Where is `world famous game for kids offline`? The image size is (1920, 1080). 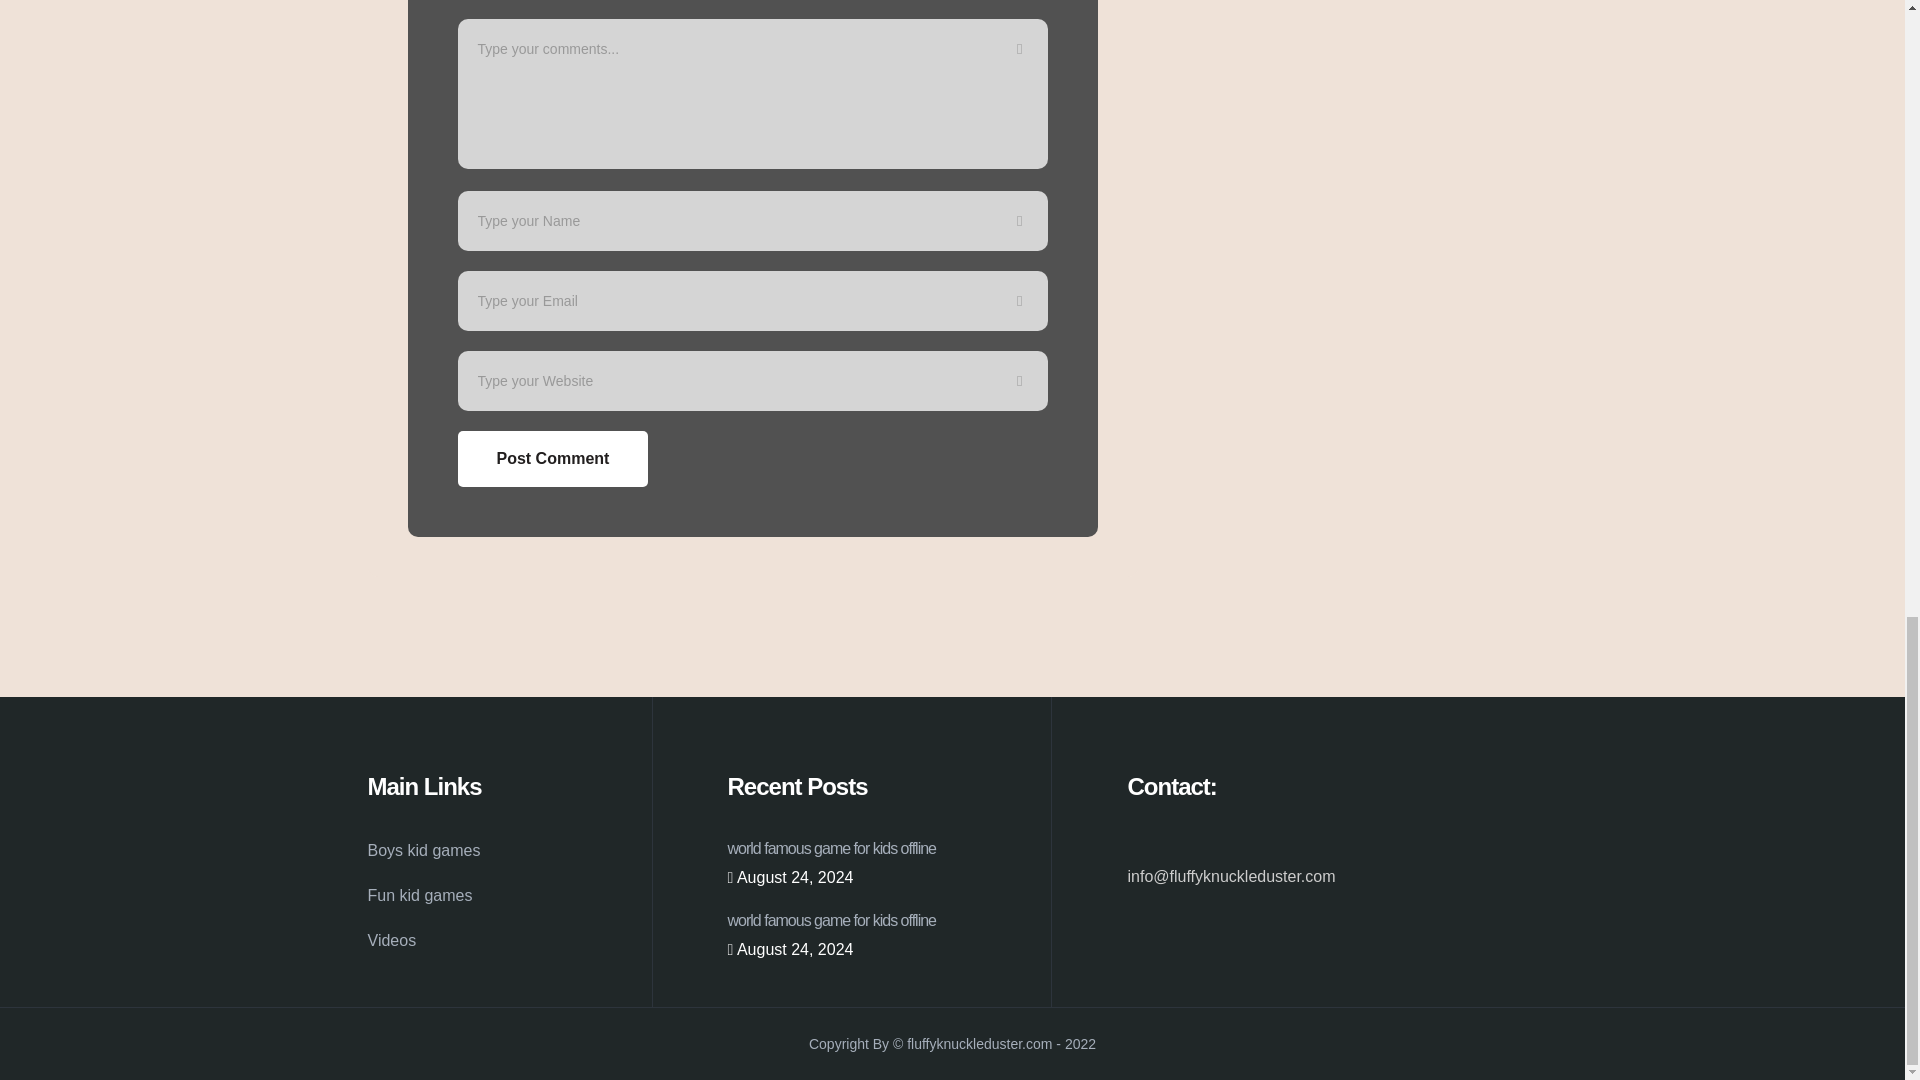
world famous game for kids offline is located at coordinates (832, 848).